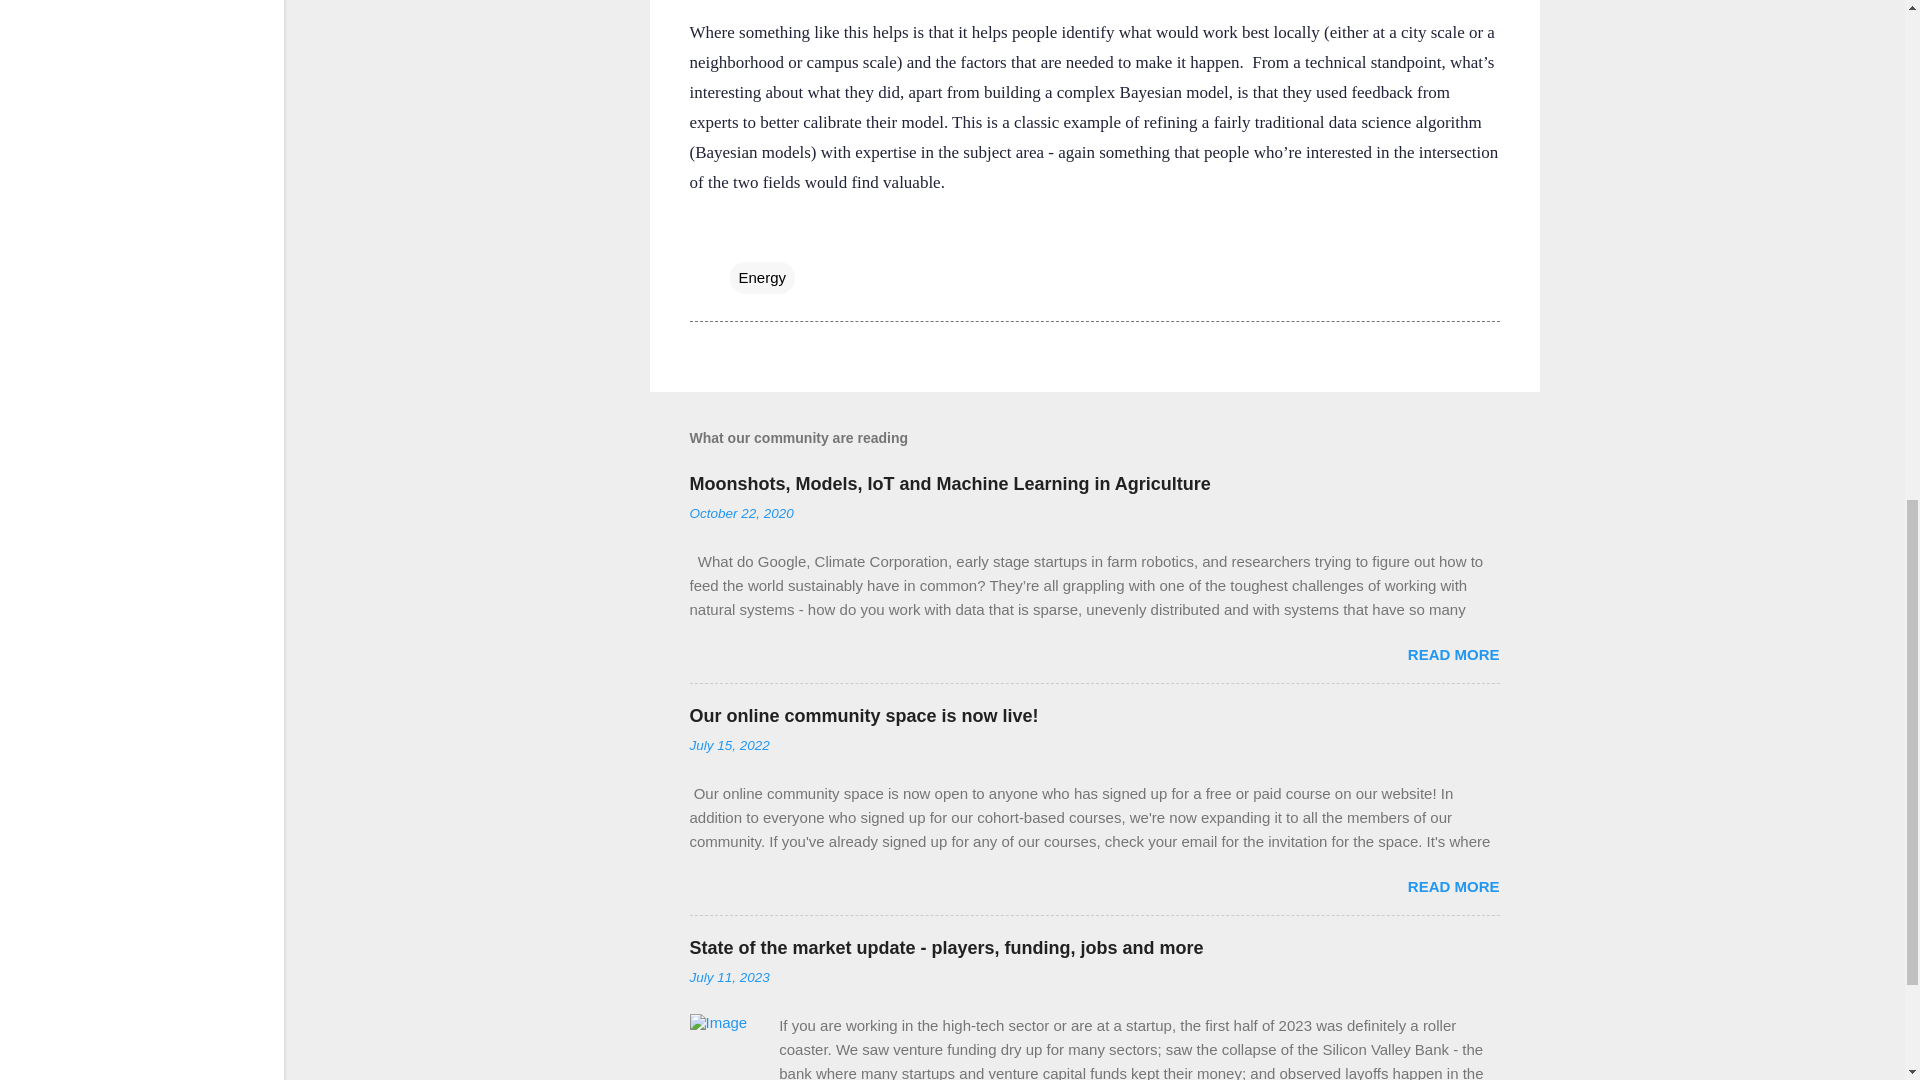 This screenshot has height=1080, width=1920. Describe the element at coordinates (742, 513) in the screenshot. I see `October 22, 2020` at that location.